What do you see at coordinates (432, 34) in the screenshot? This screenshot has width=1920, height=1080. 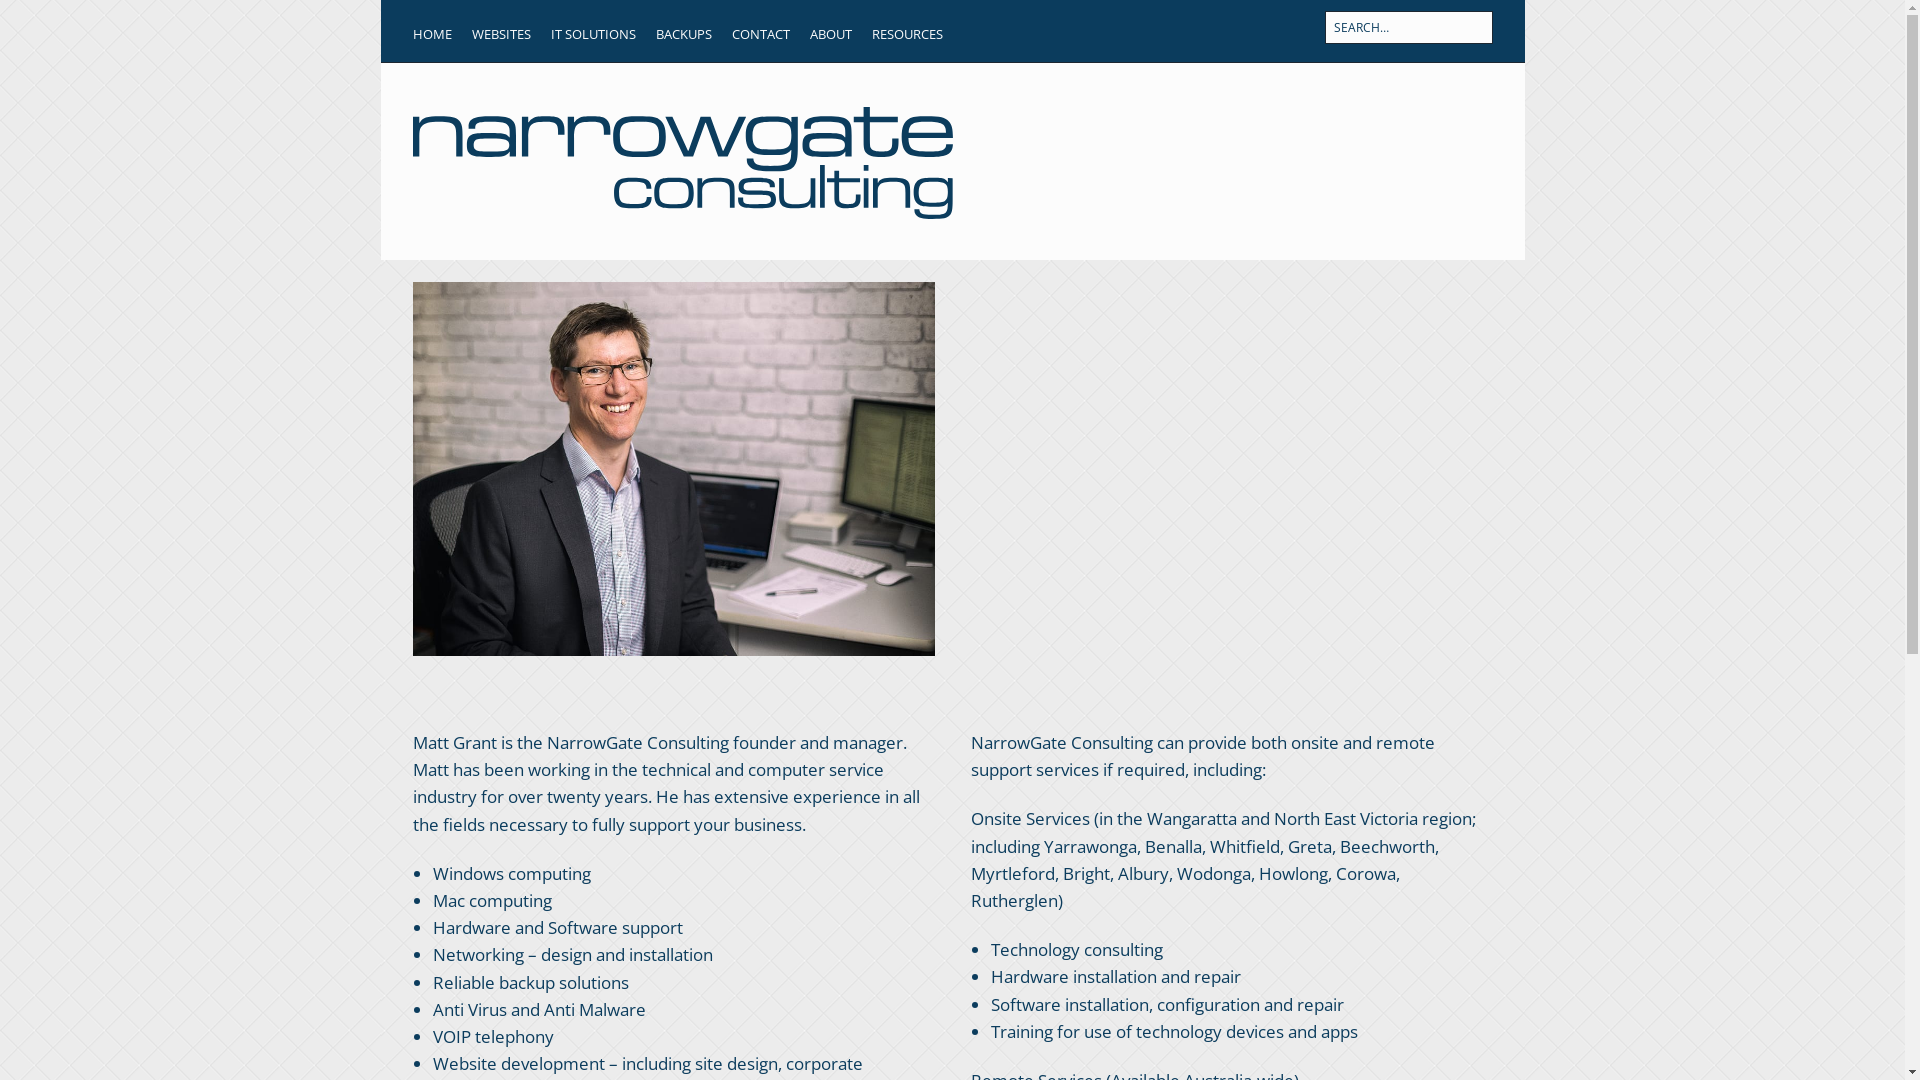 I see `HOME` at bounding box center [432, 34].